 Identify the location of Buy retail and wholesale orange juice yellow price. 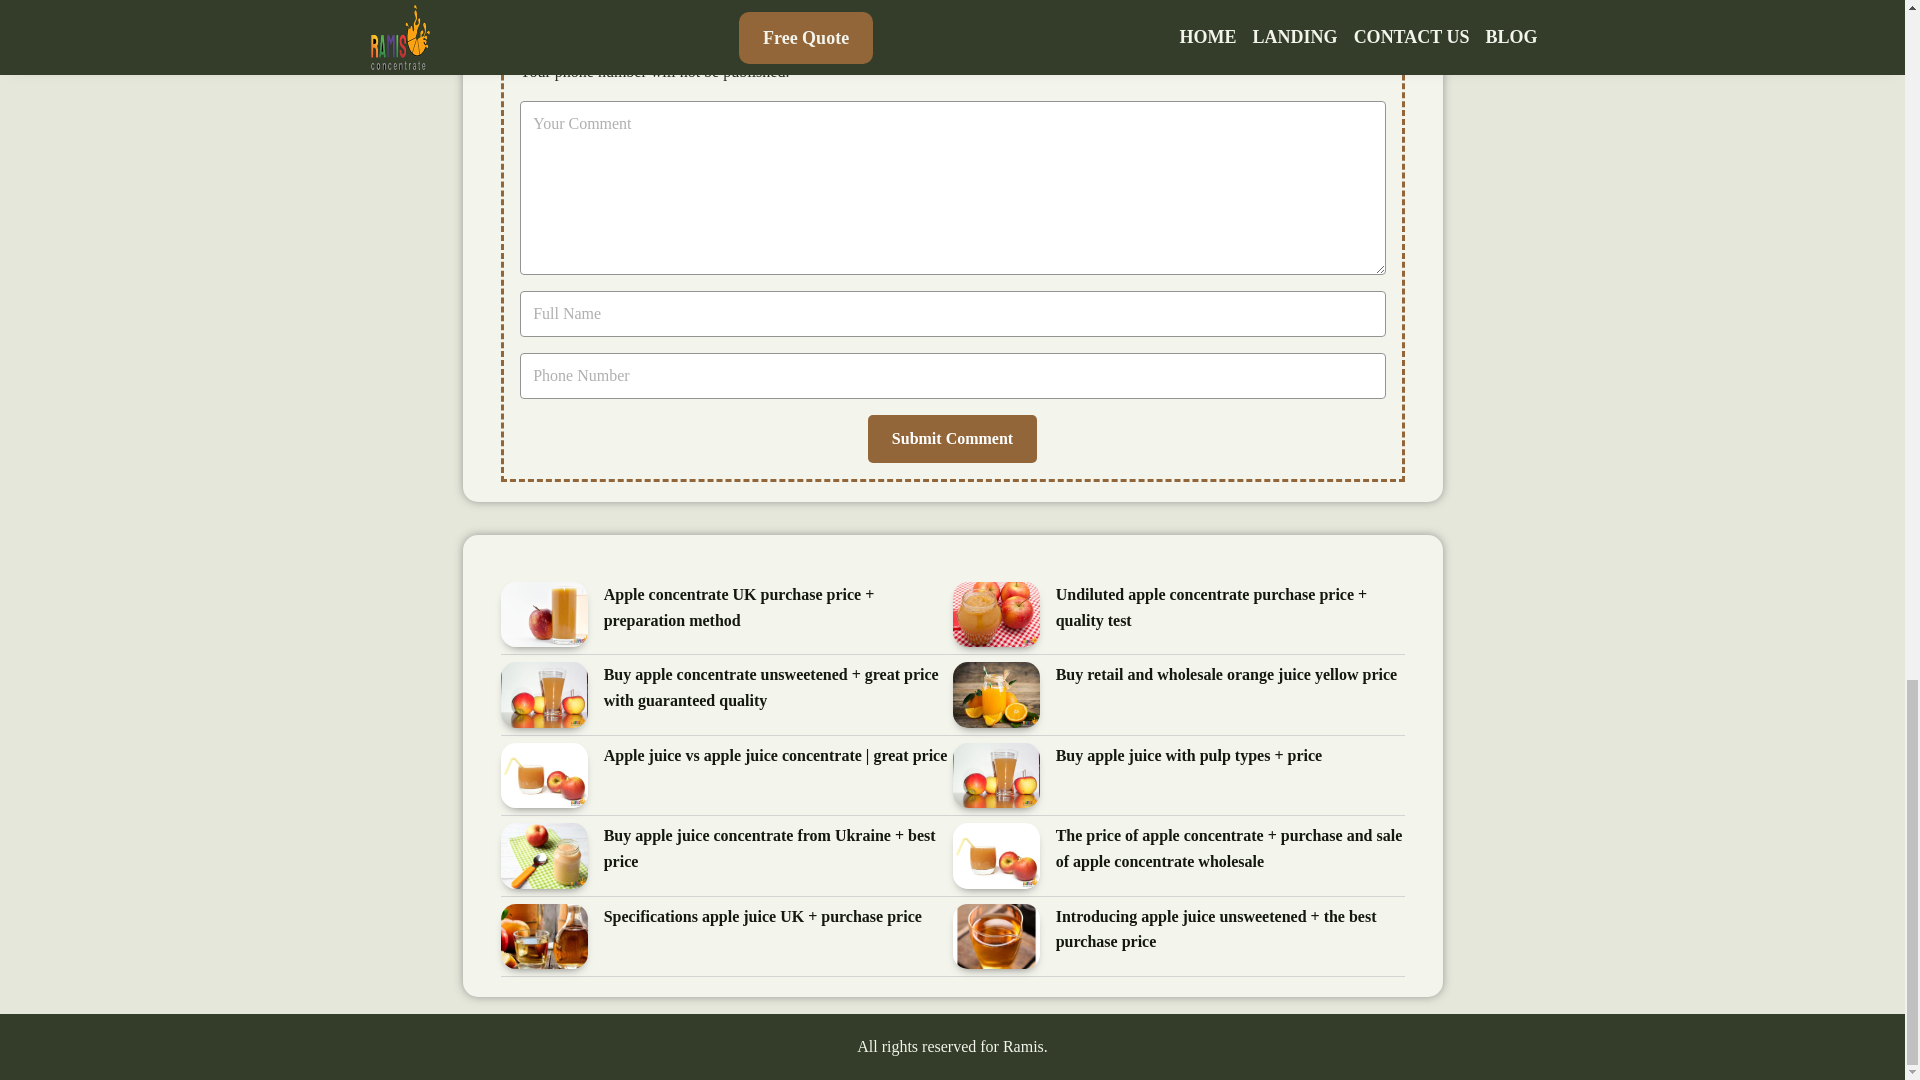
(1226, 676).